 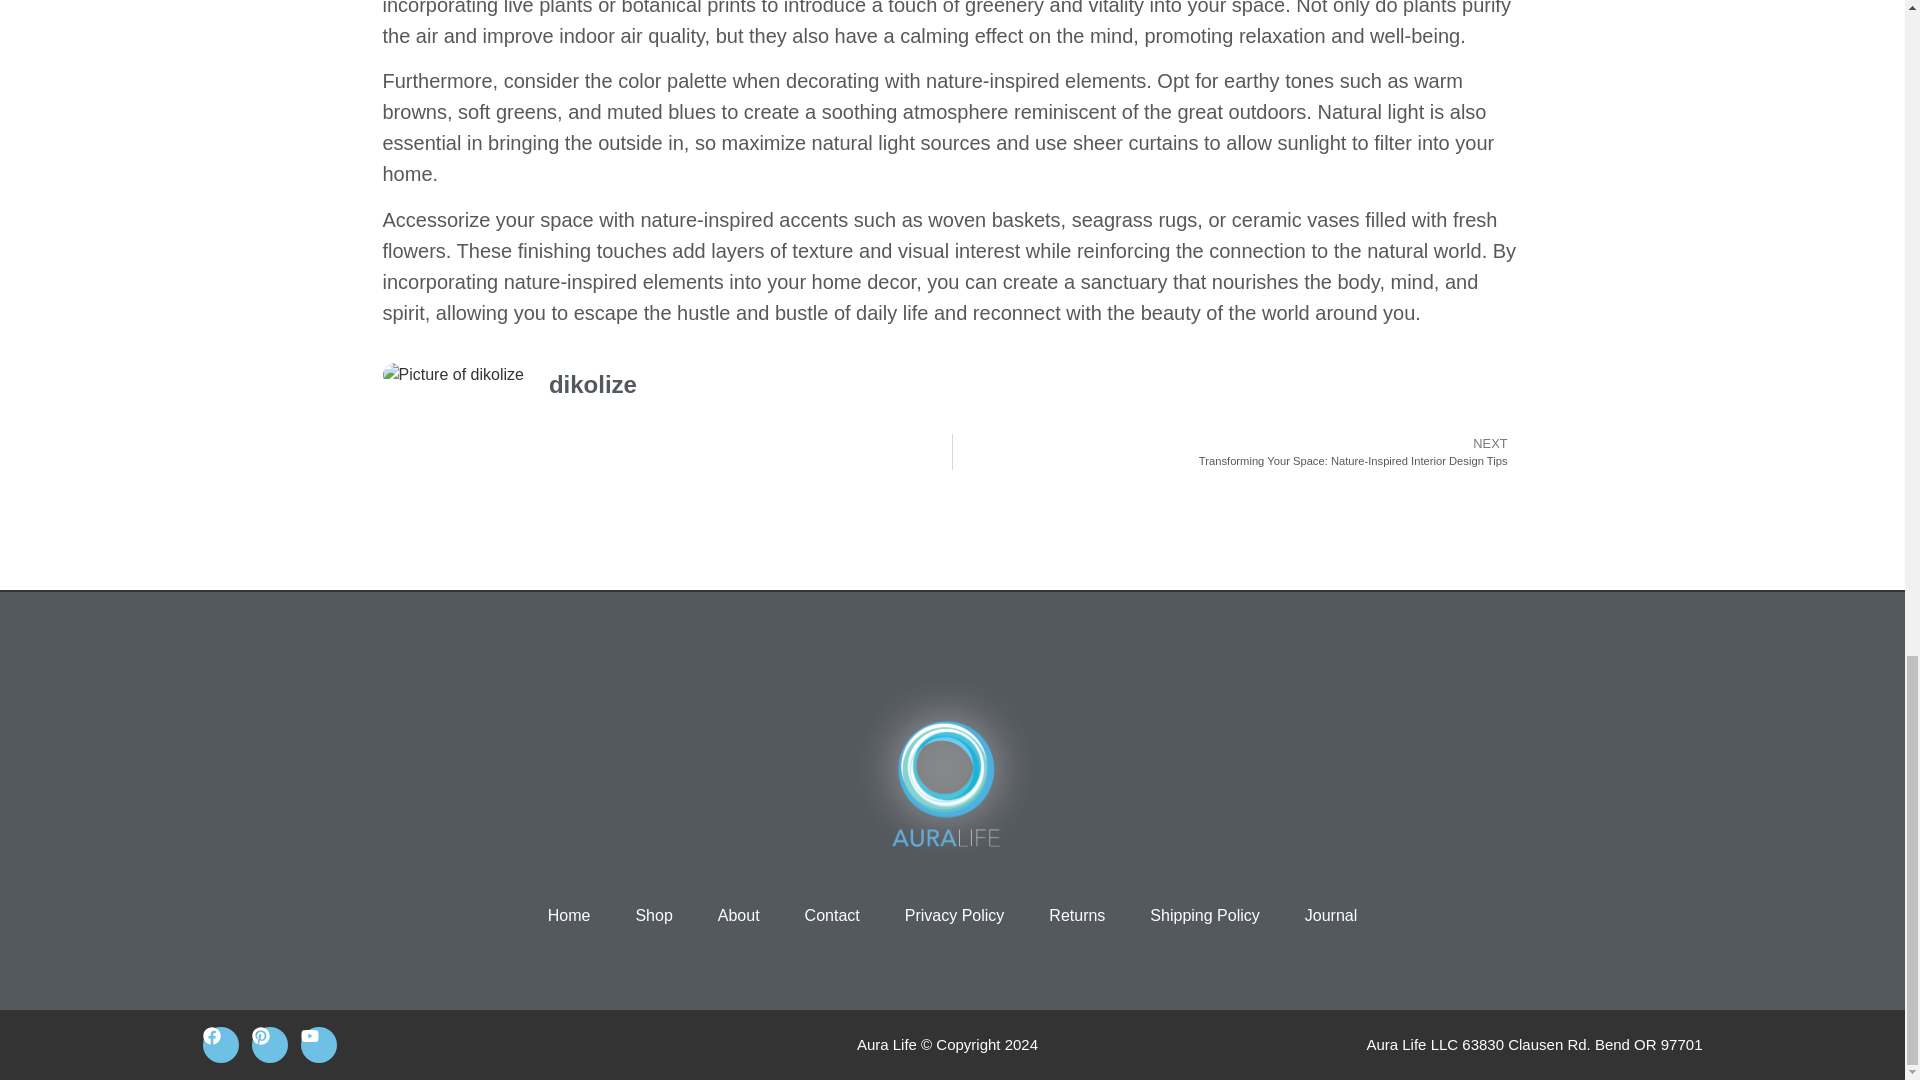 What do you see at coordinates (1076, 916) in the screenshot?
I see `Returns` at bounding box center [1076, 916].